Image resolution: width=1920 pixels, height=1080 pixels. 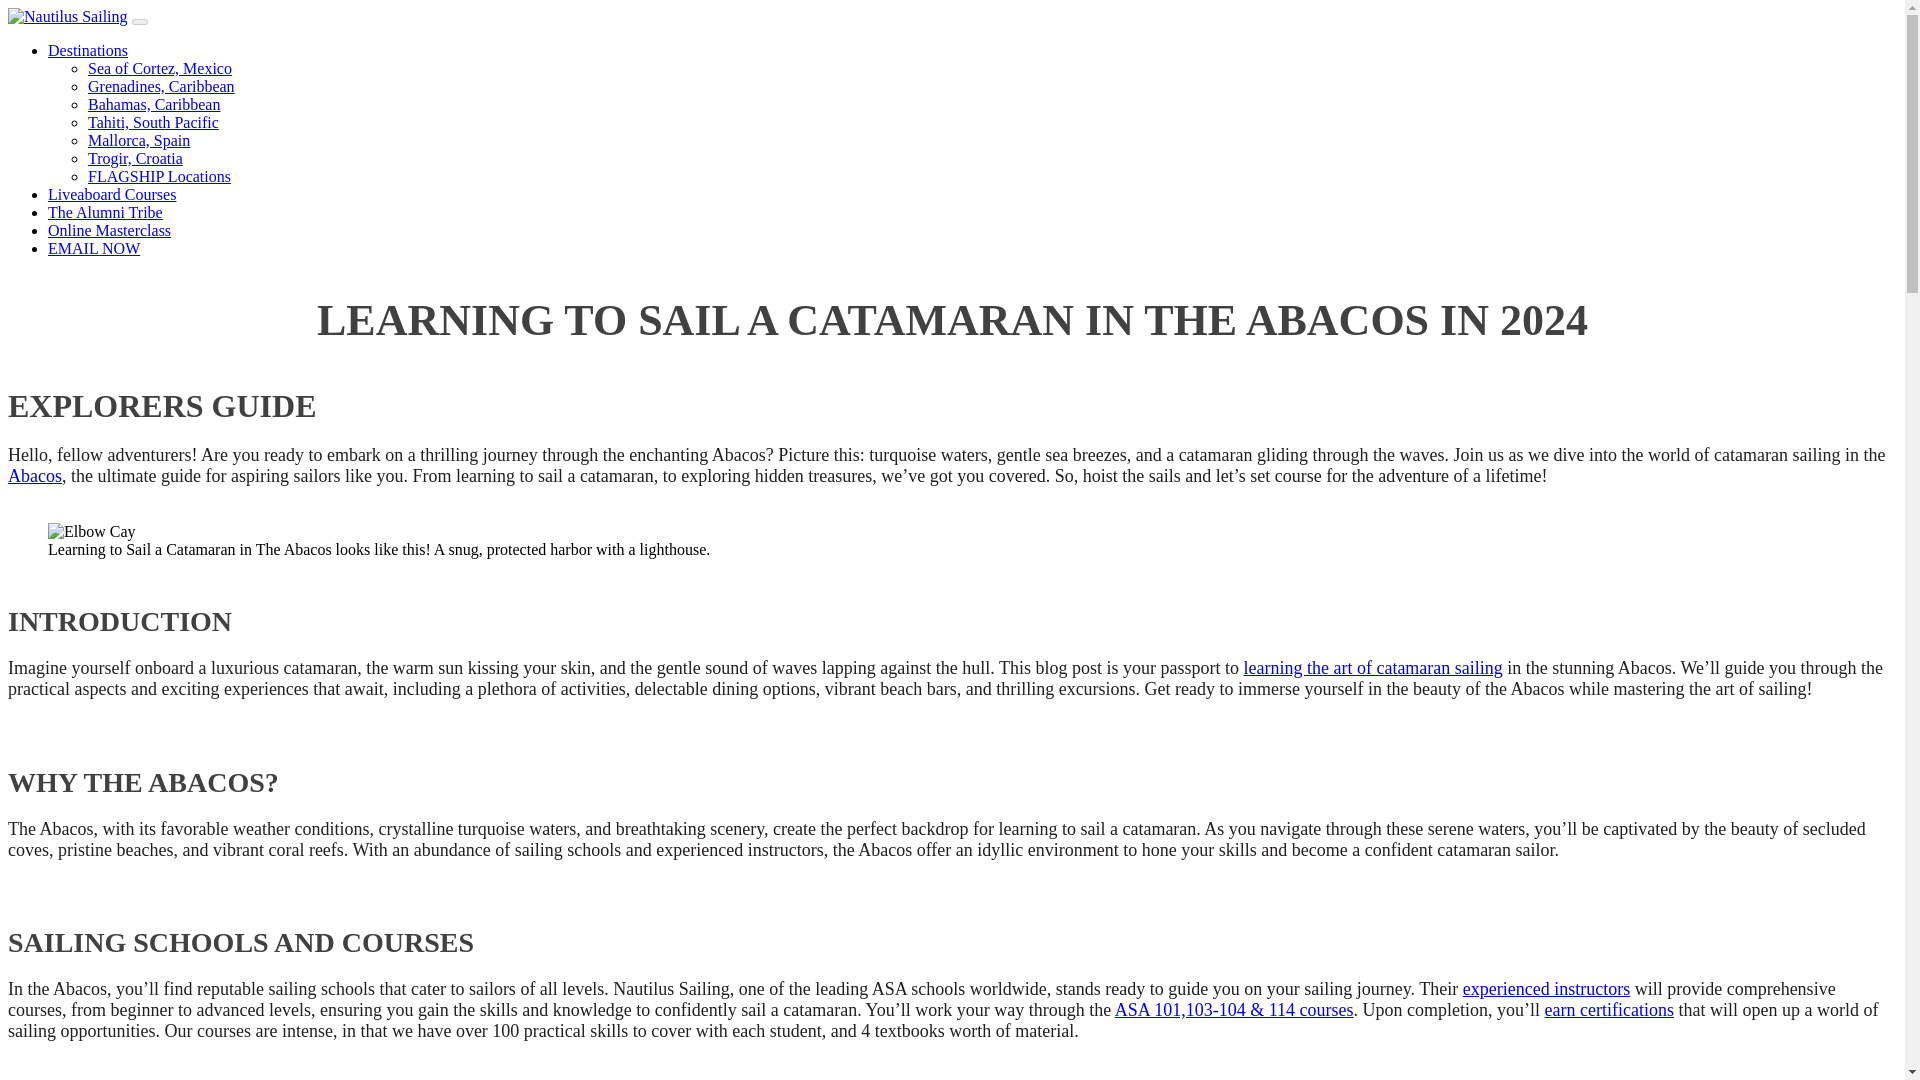 What do you see at coordinates (1468, 668) in the screenshot?
I see `an sailing` at bounding box center [1468, 668].